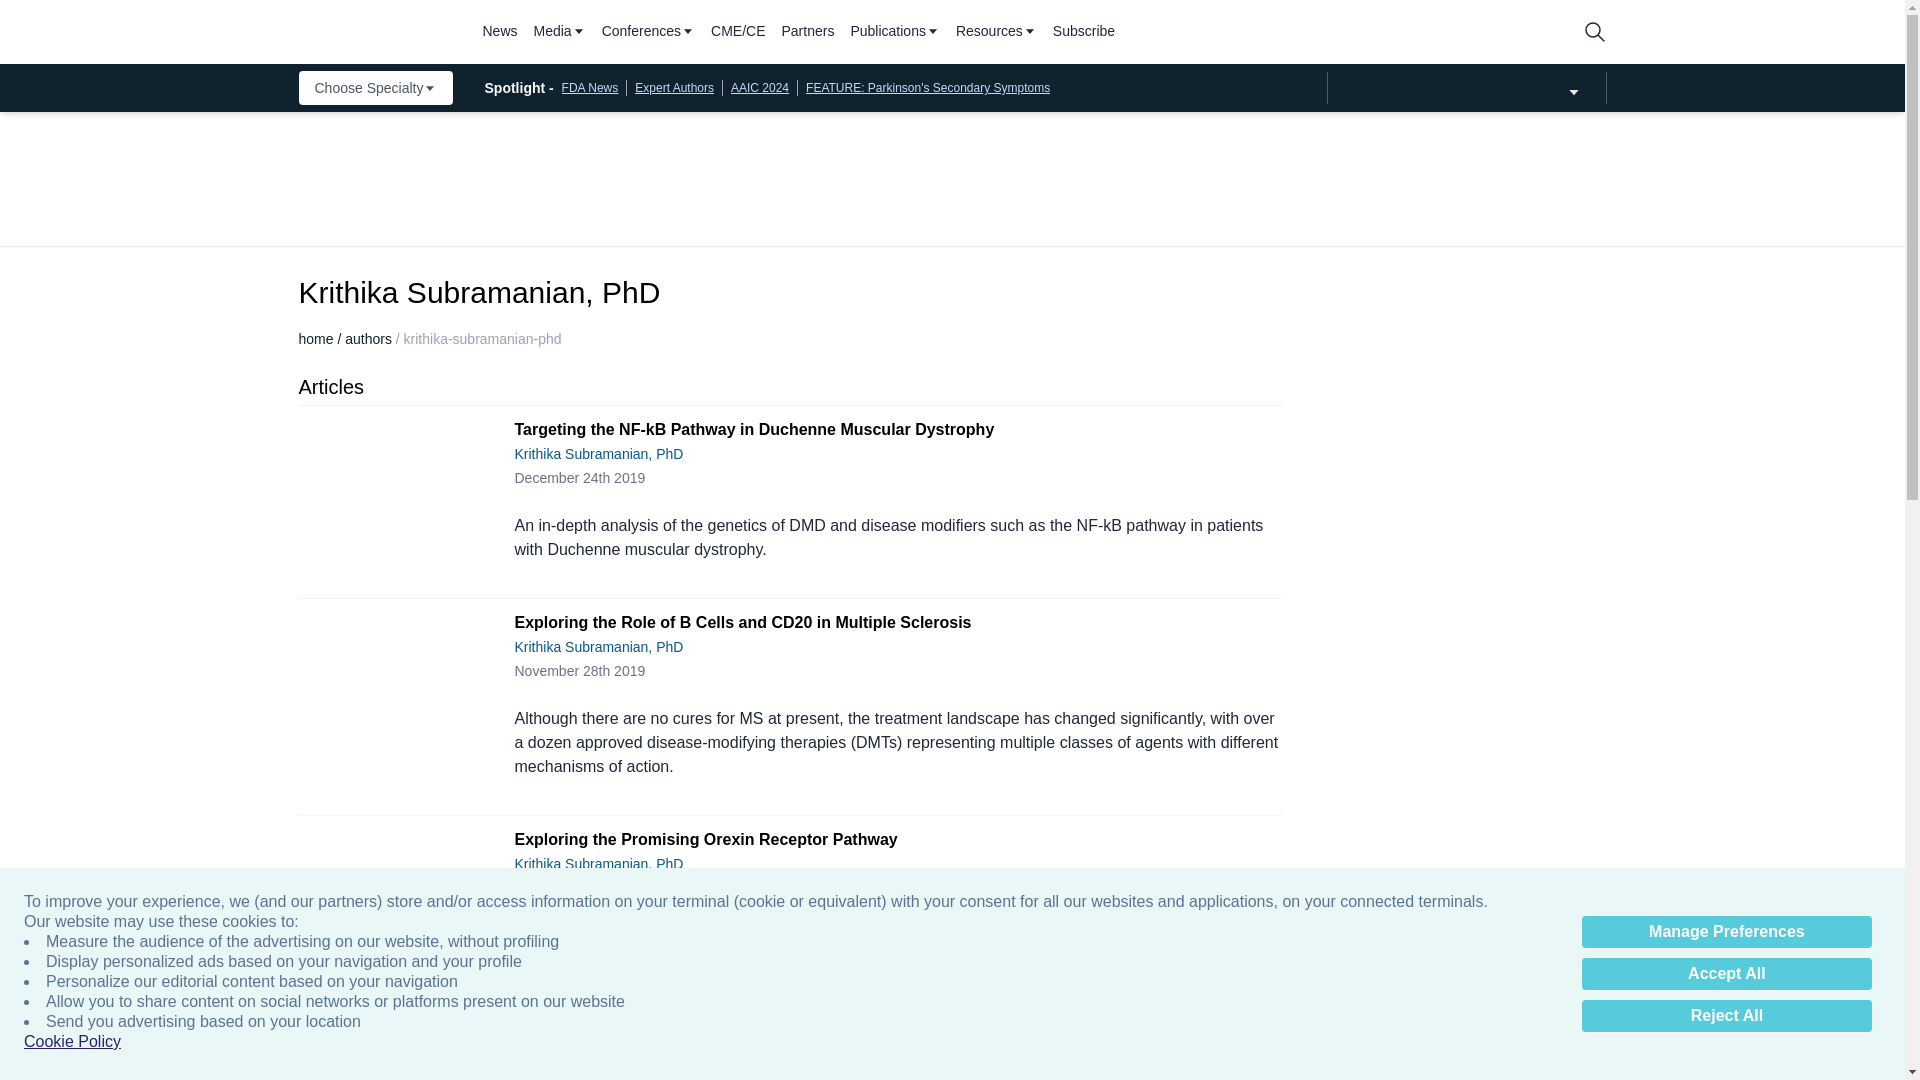 Image resolution: width=1920 pixels, height=1080 pixels. I want to click on Manage Preferences, so click(1726, 932).